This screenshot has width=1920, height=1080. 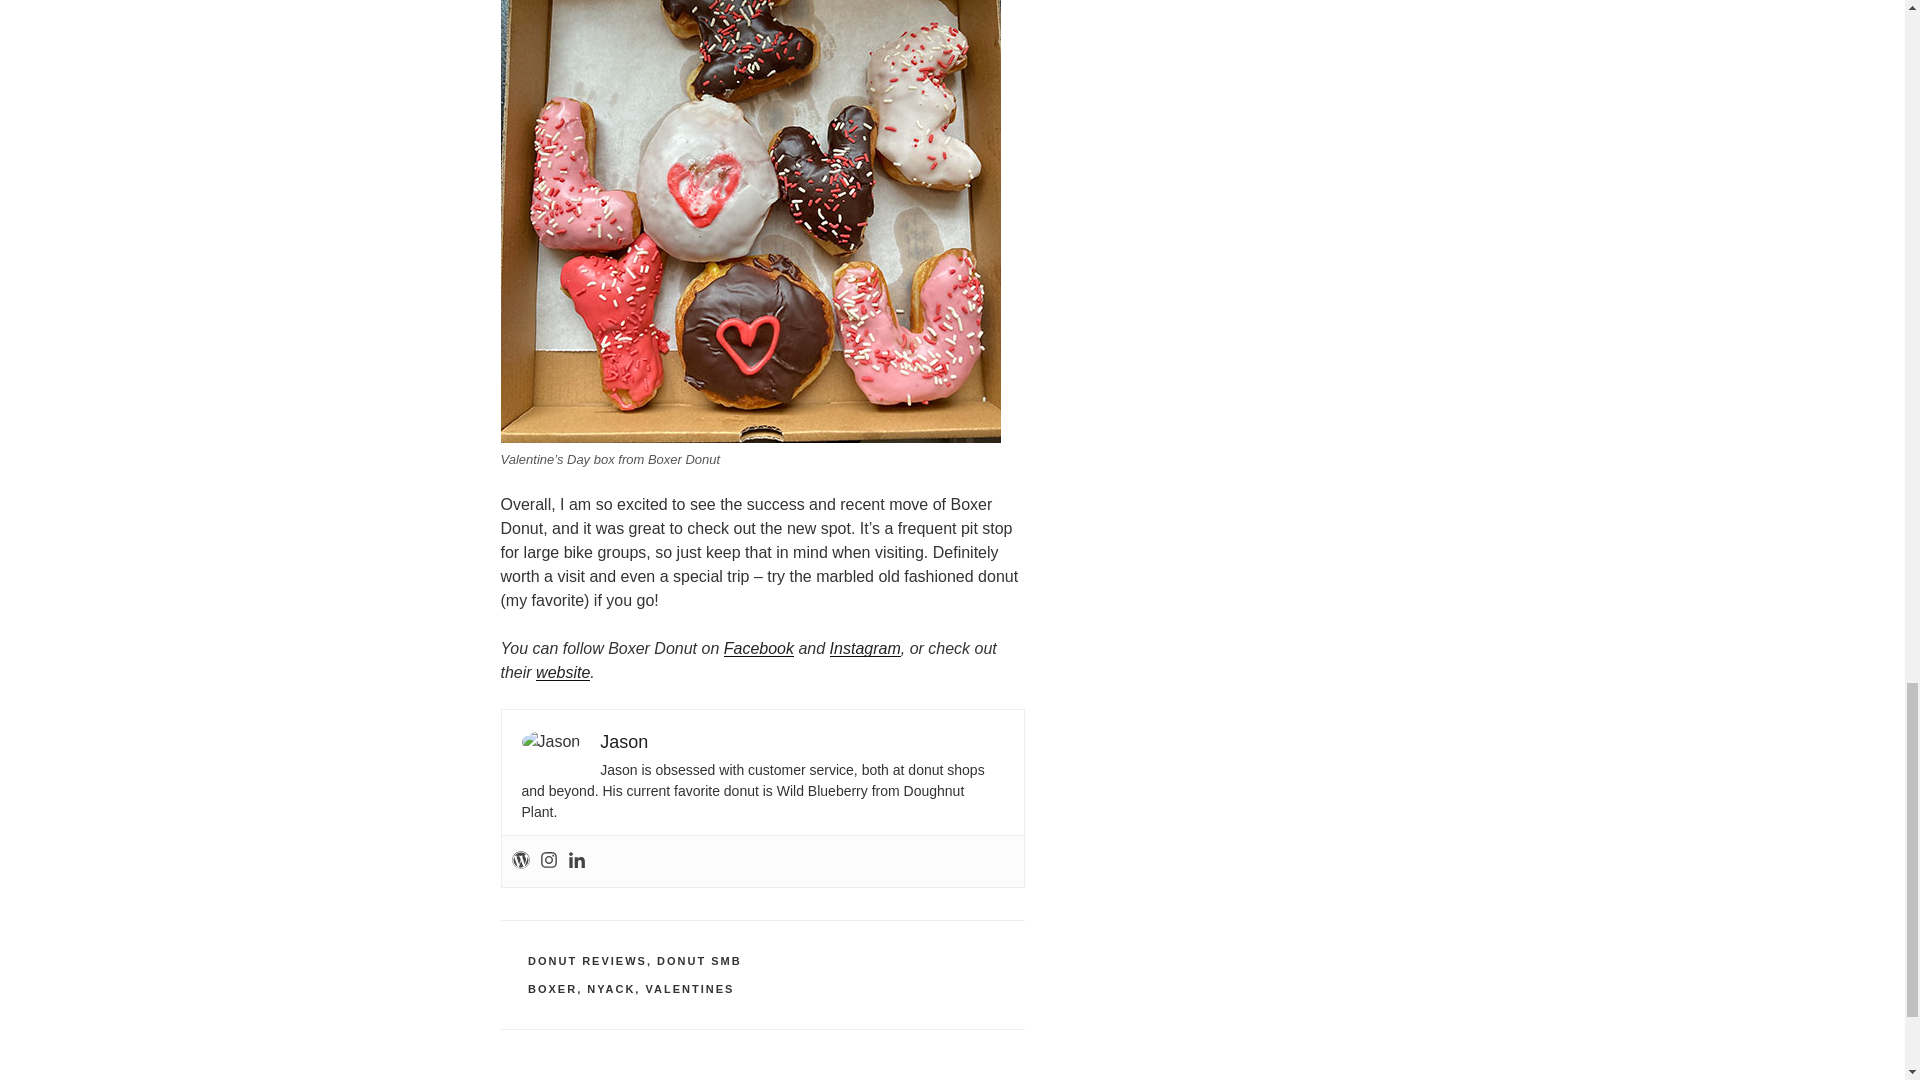 What do you see at coordinates (624, 742) in the screenshot?
I see `Jason` at bounding box center [624, 742].